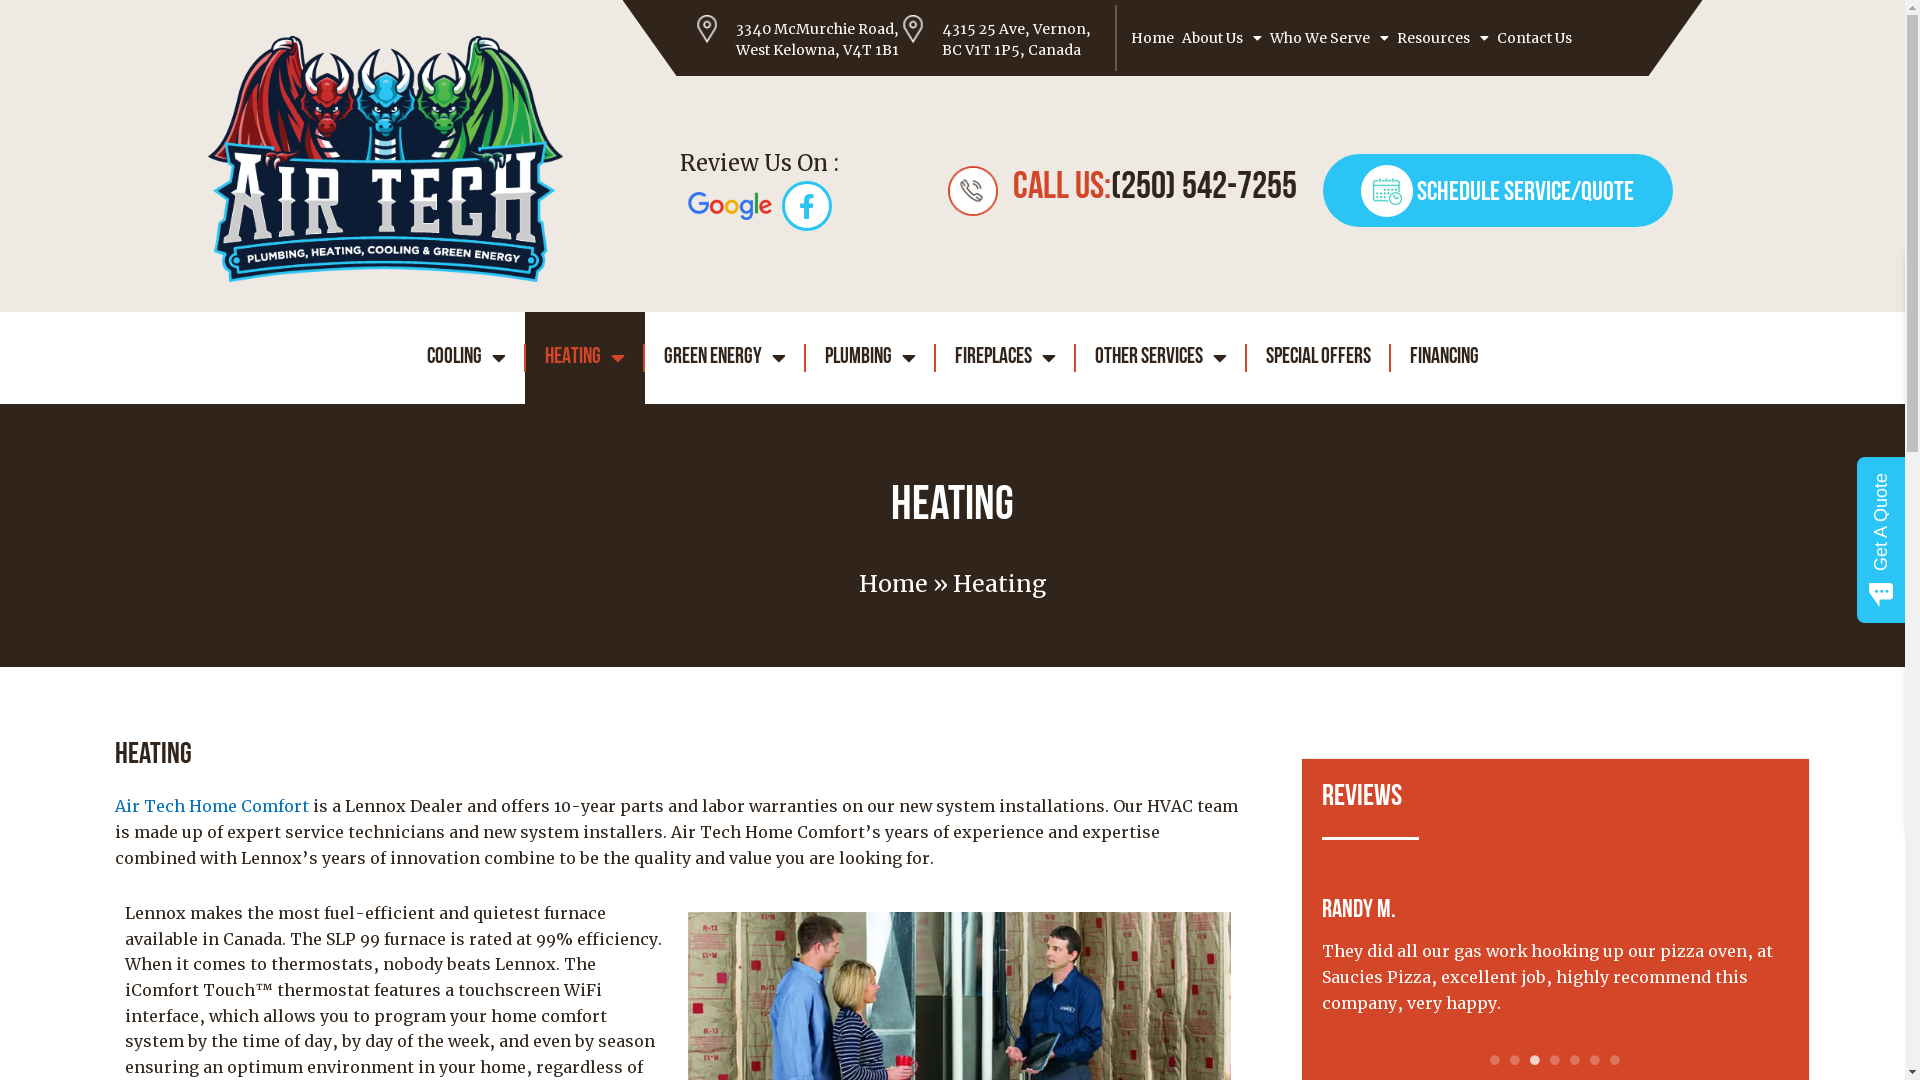 The width and height of the screenshot is (1920, 1080). Describe the element at coordinates (1515, 1060) in the screenshot. I see `2` at that location.